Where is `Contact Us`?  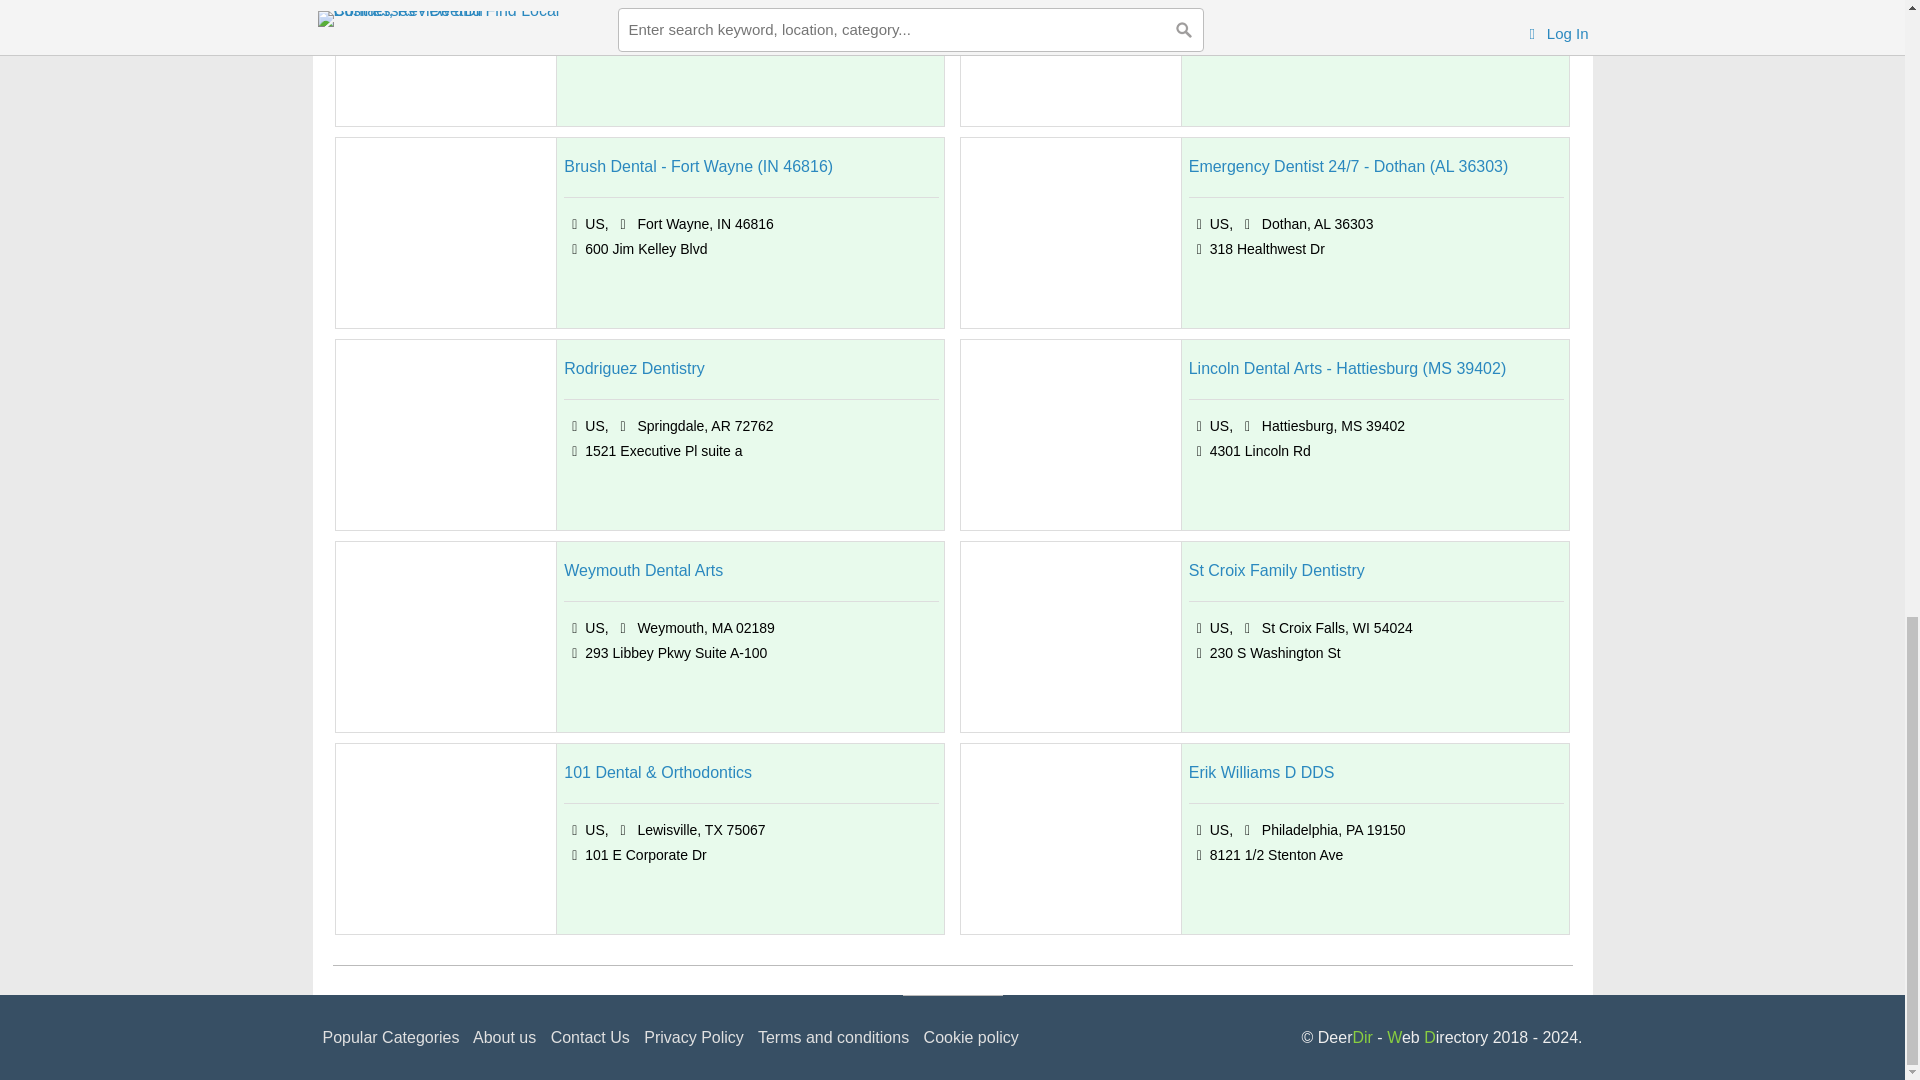 Contact Us is located at coordinates (590, 1038).